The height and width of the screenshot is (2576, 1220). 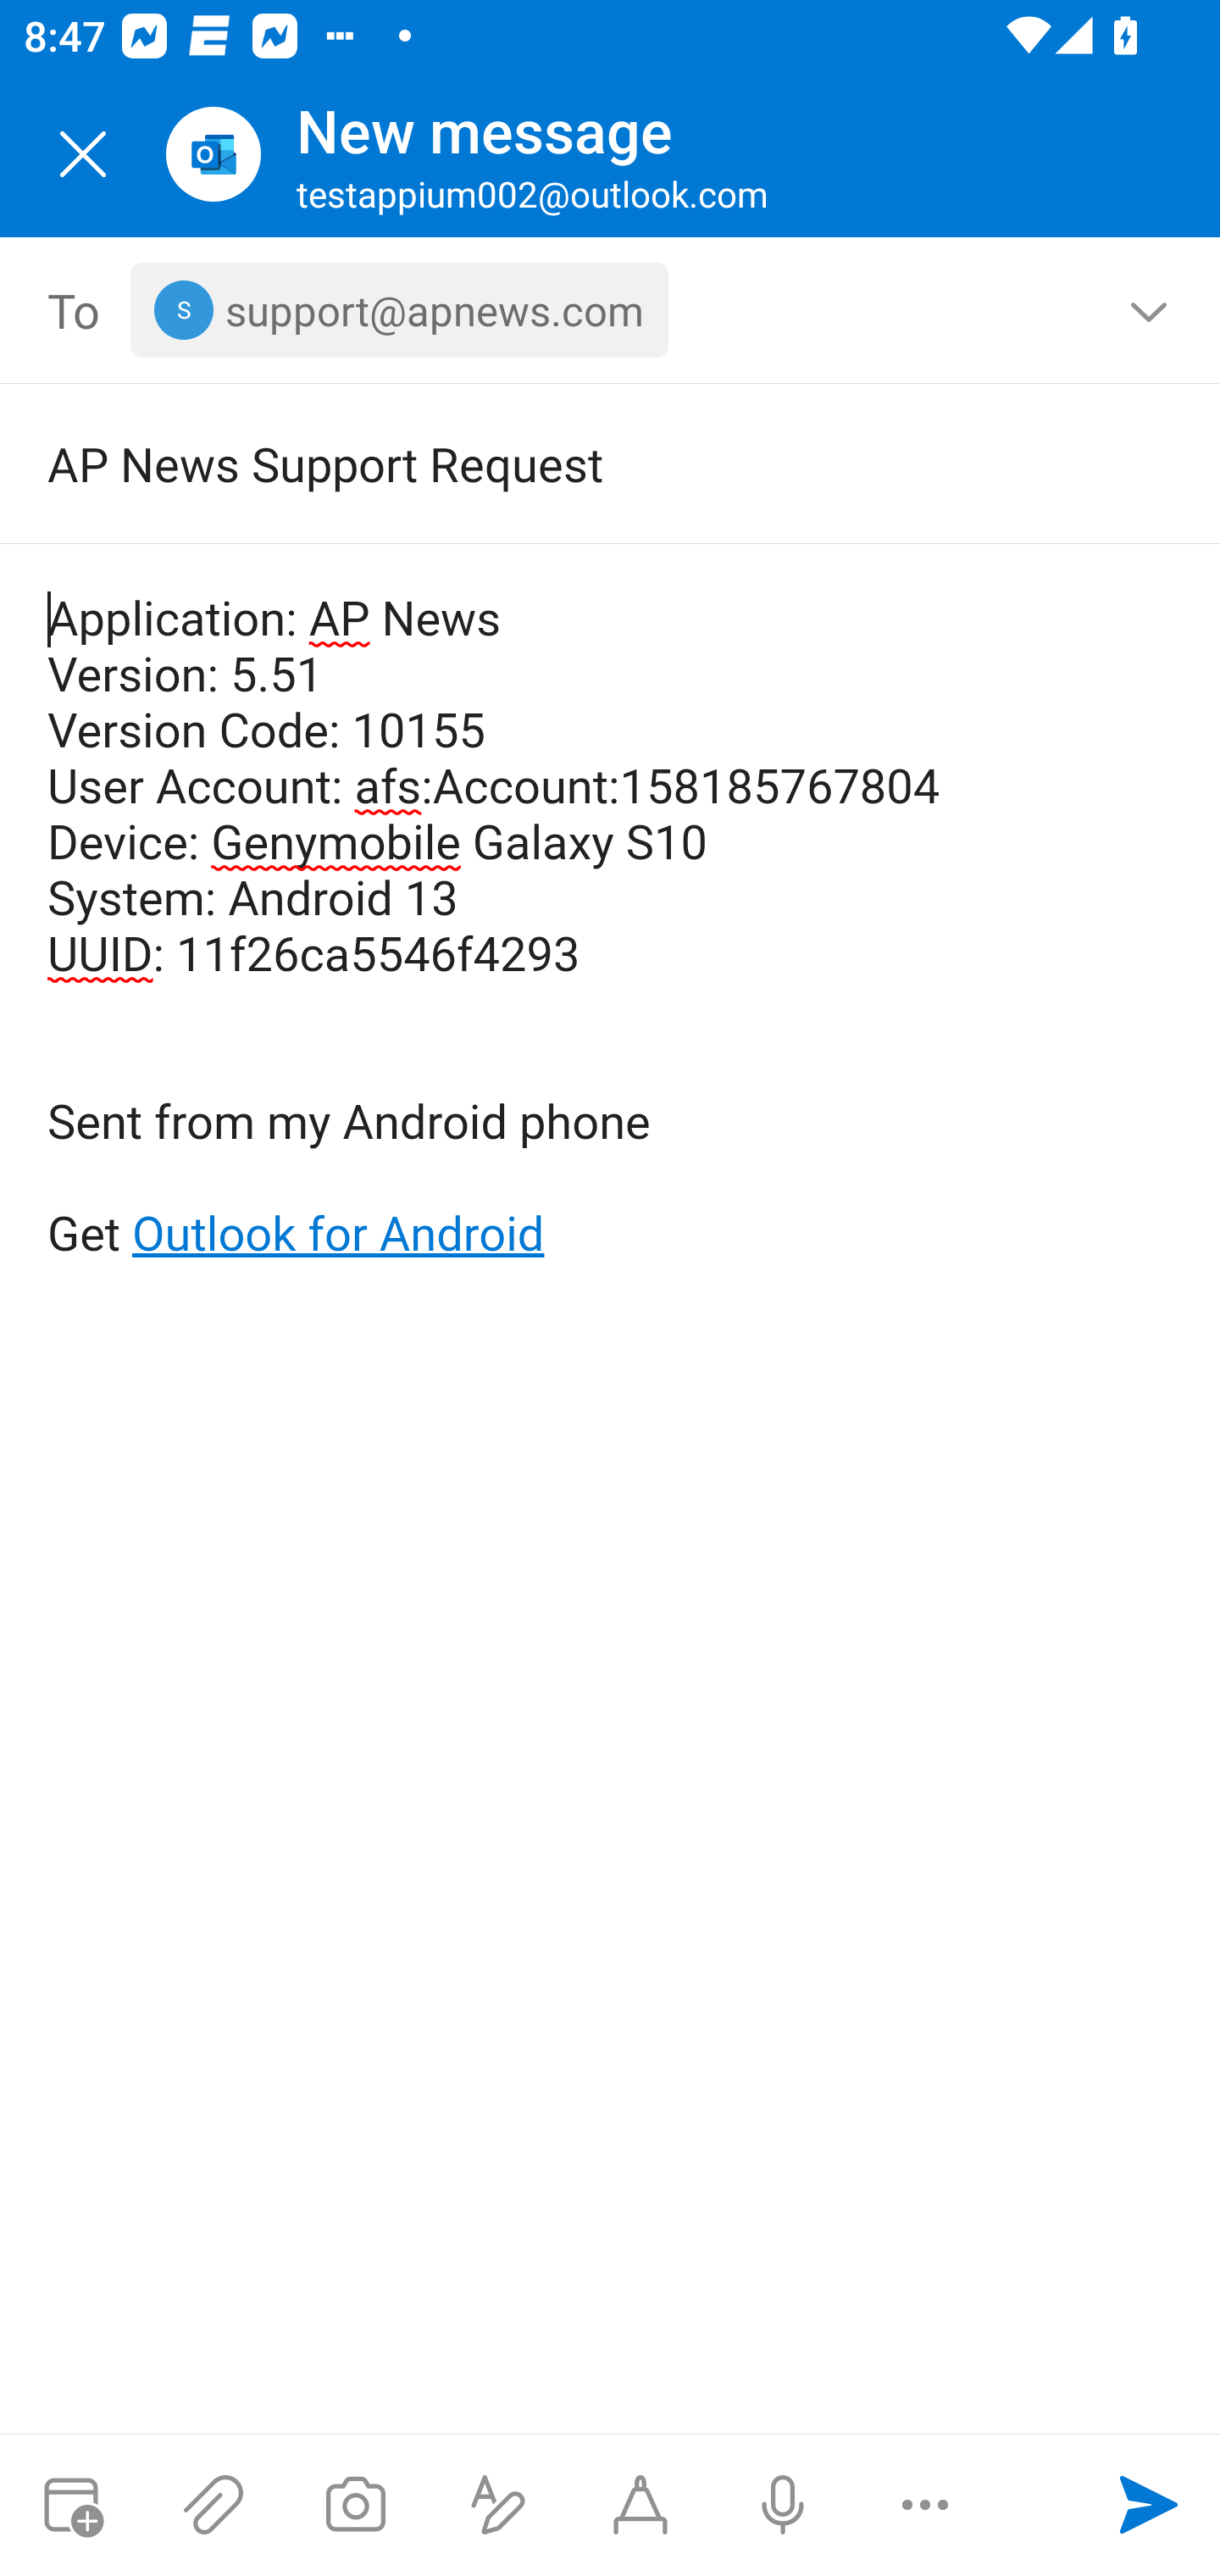 What do you see at coordinates (563, 463) in the screenshot?
I see `AP News Support Request` at bounding box center [563, 463].